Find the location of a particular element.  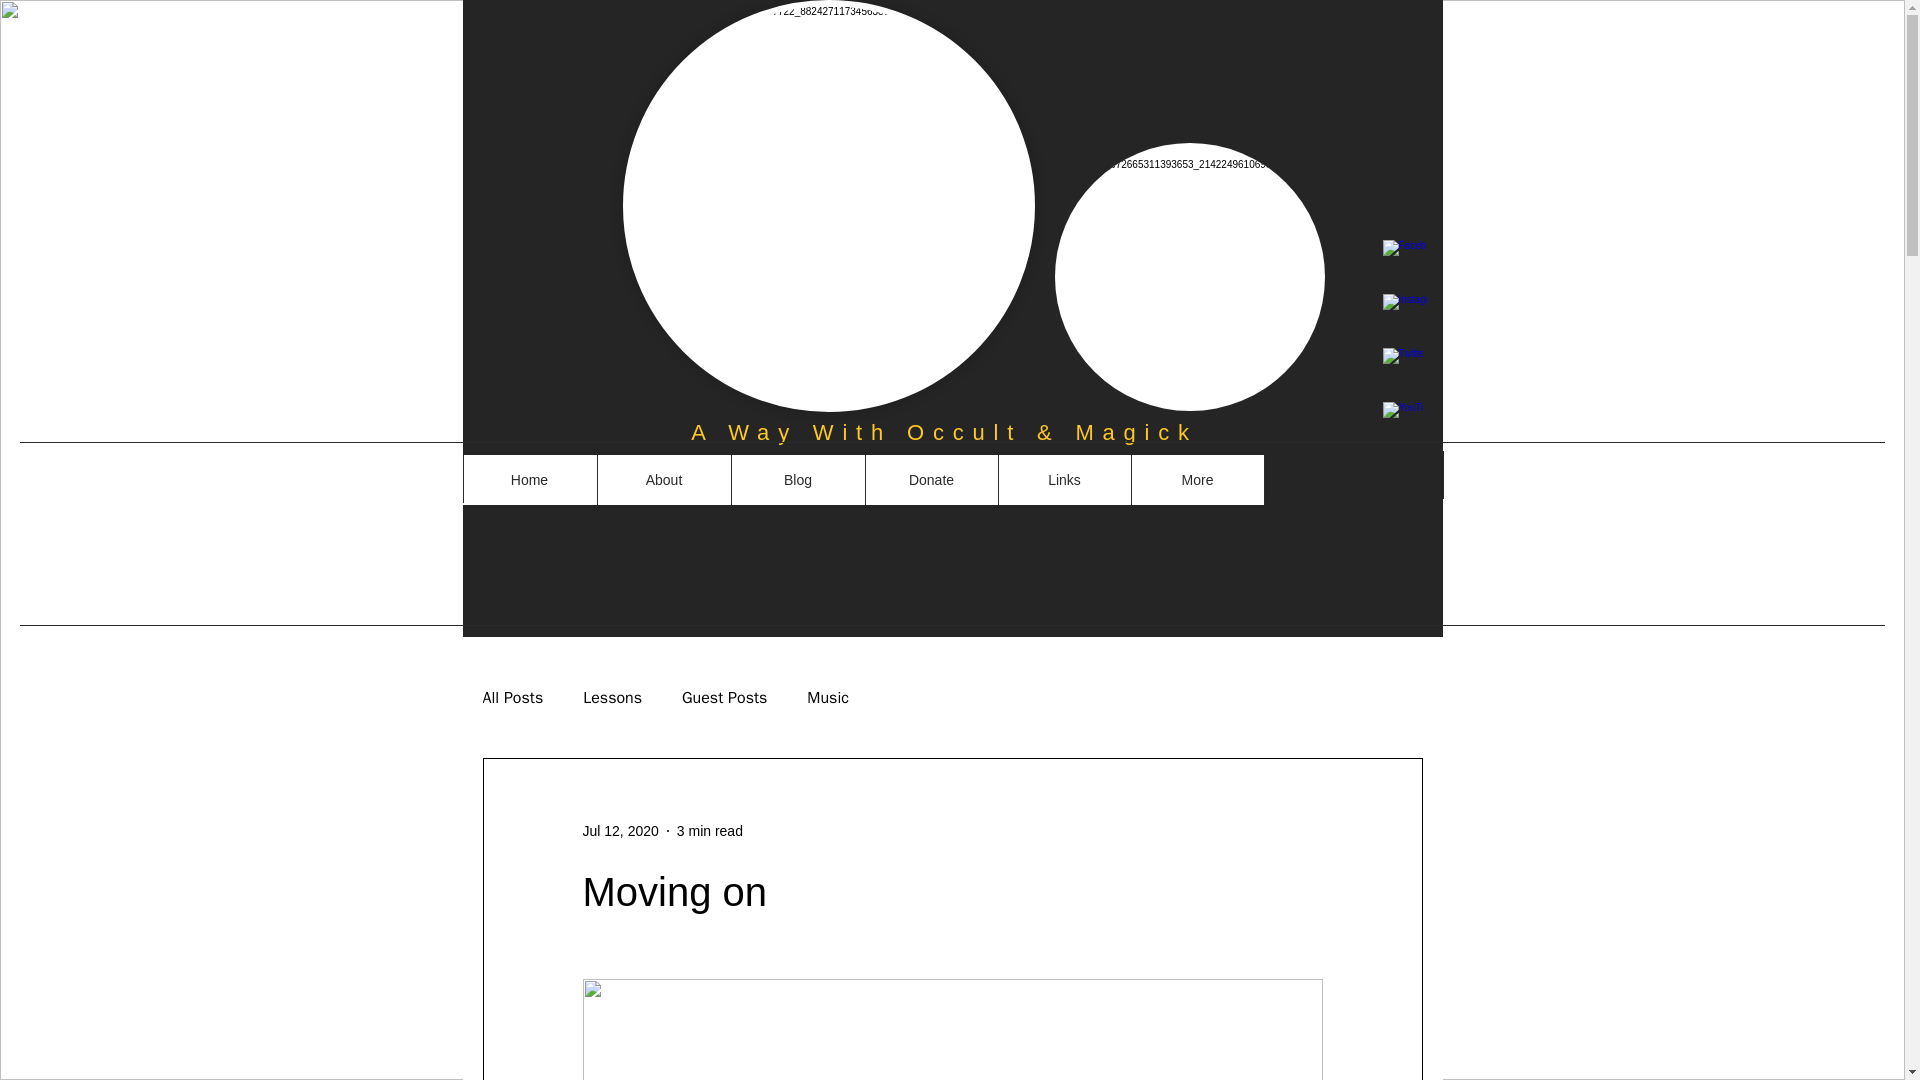

Links is located at coordinates (1064, 480).